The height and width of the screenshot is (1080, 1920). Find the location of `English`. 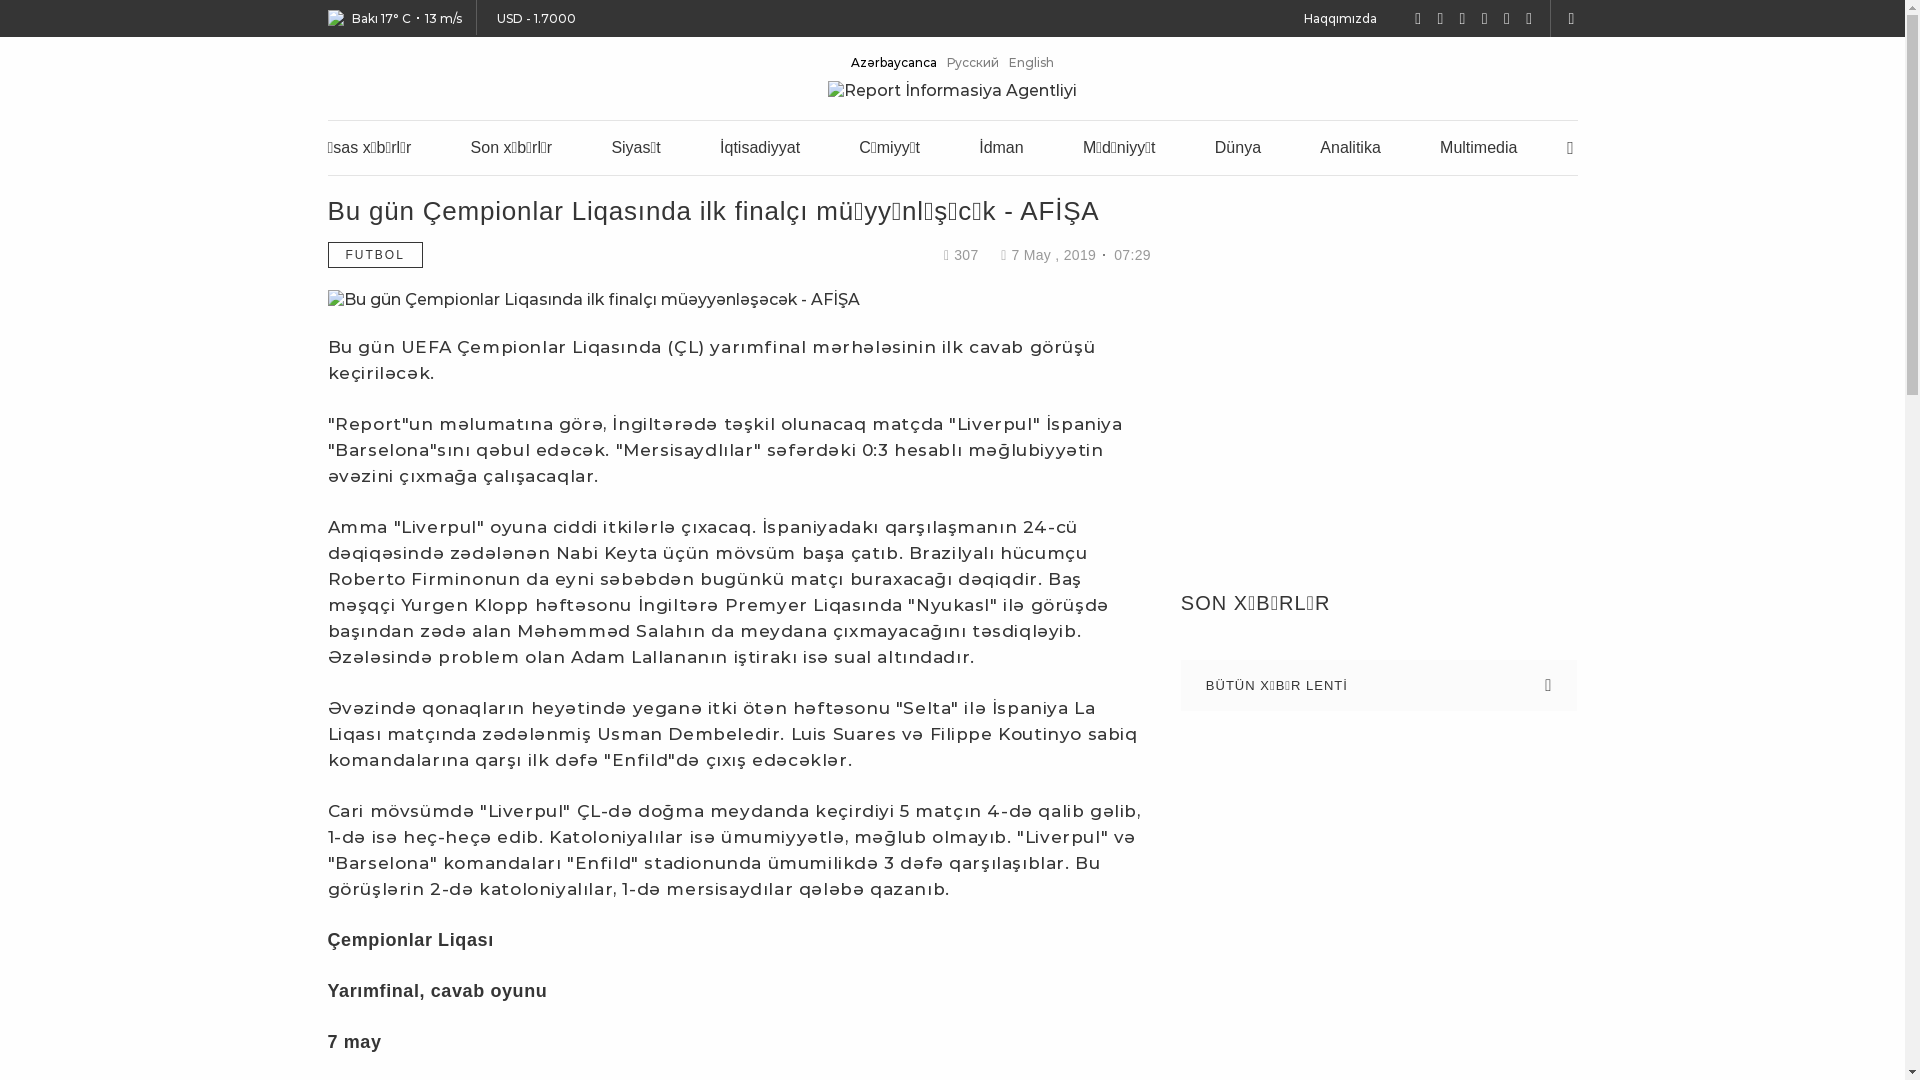

English is located at coordinates (1032, 62).